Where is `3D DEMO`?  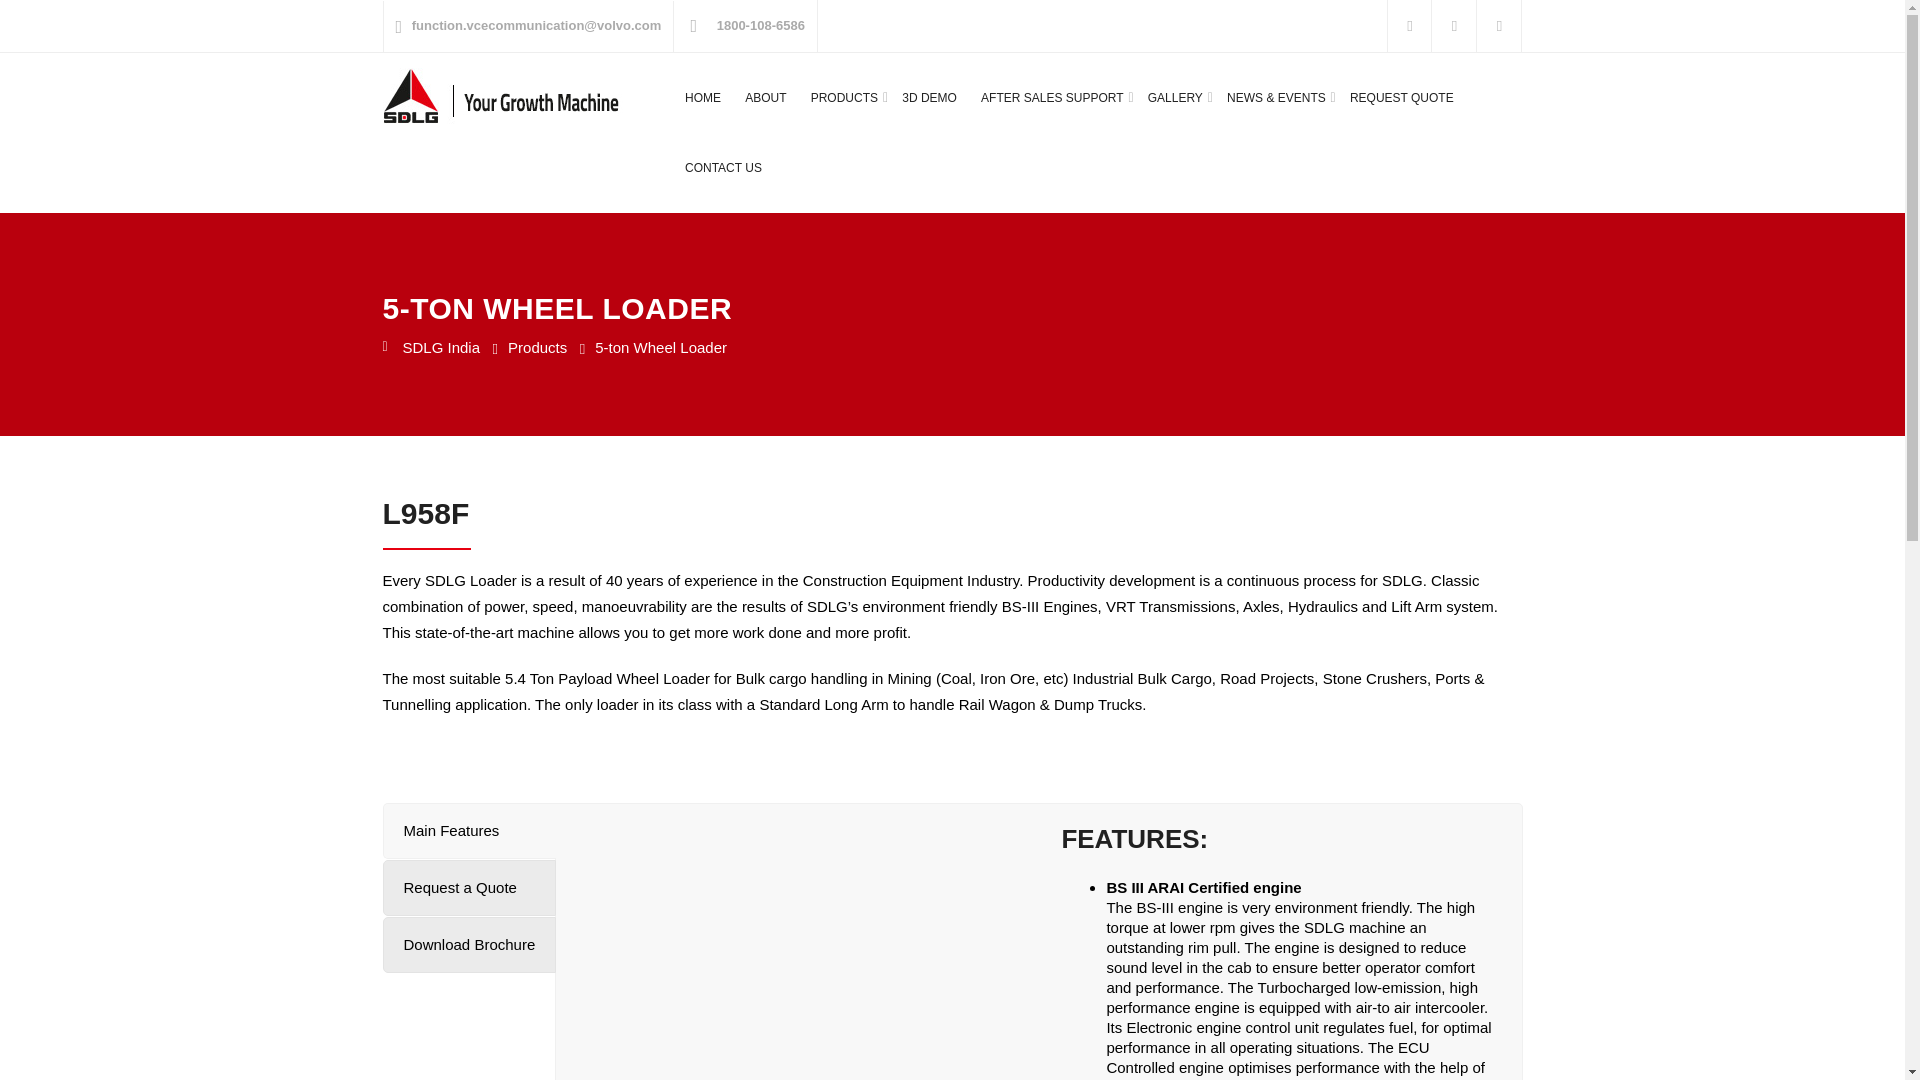 3D DEMO is located at coordinates (929, 97).